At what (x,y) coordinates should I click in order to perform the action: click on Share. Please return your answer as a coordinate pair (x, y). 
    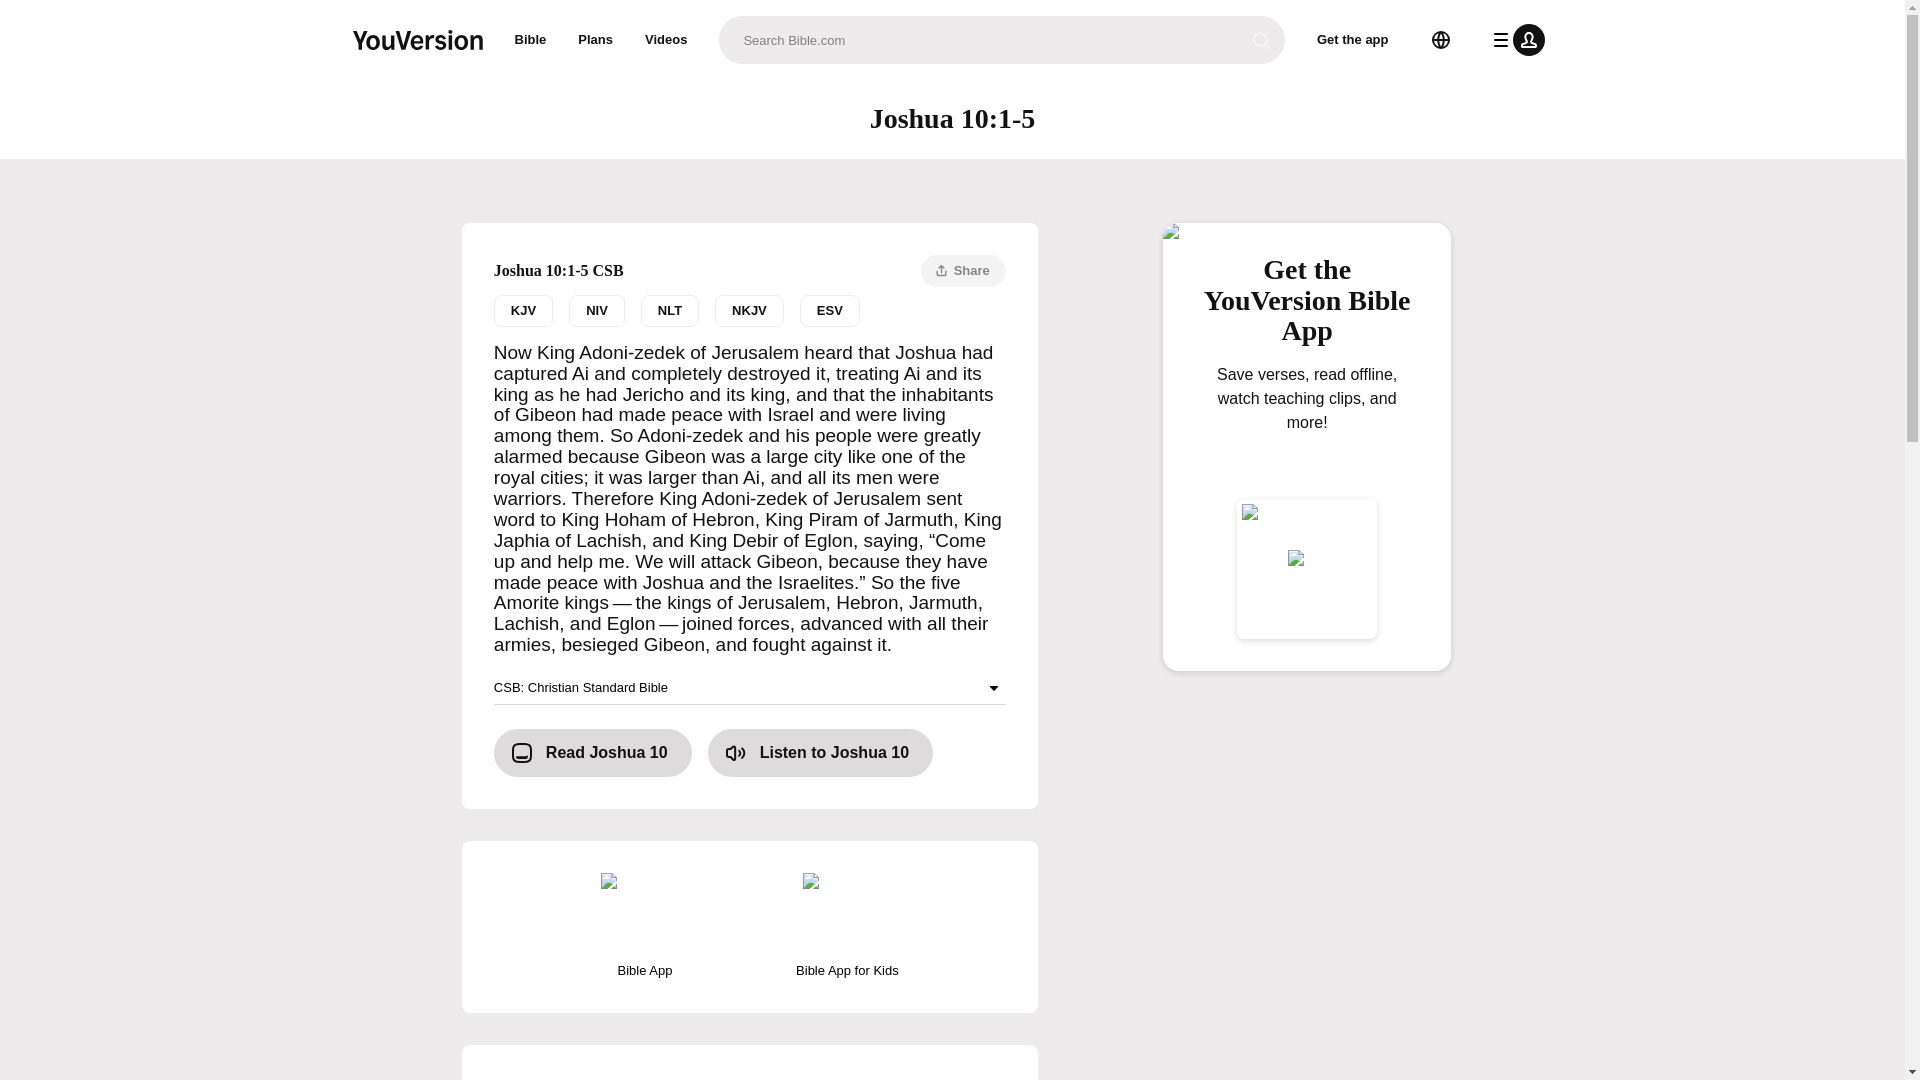
    Looking at the image, I should click on (964, 270).